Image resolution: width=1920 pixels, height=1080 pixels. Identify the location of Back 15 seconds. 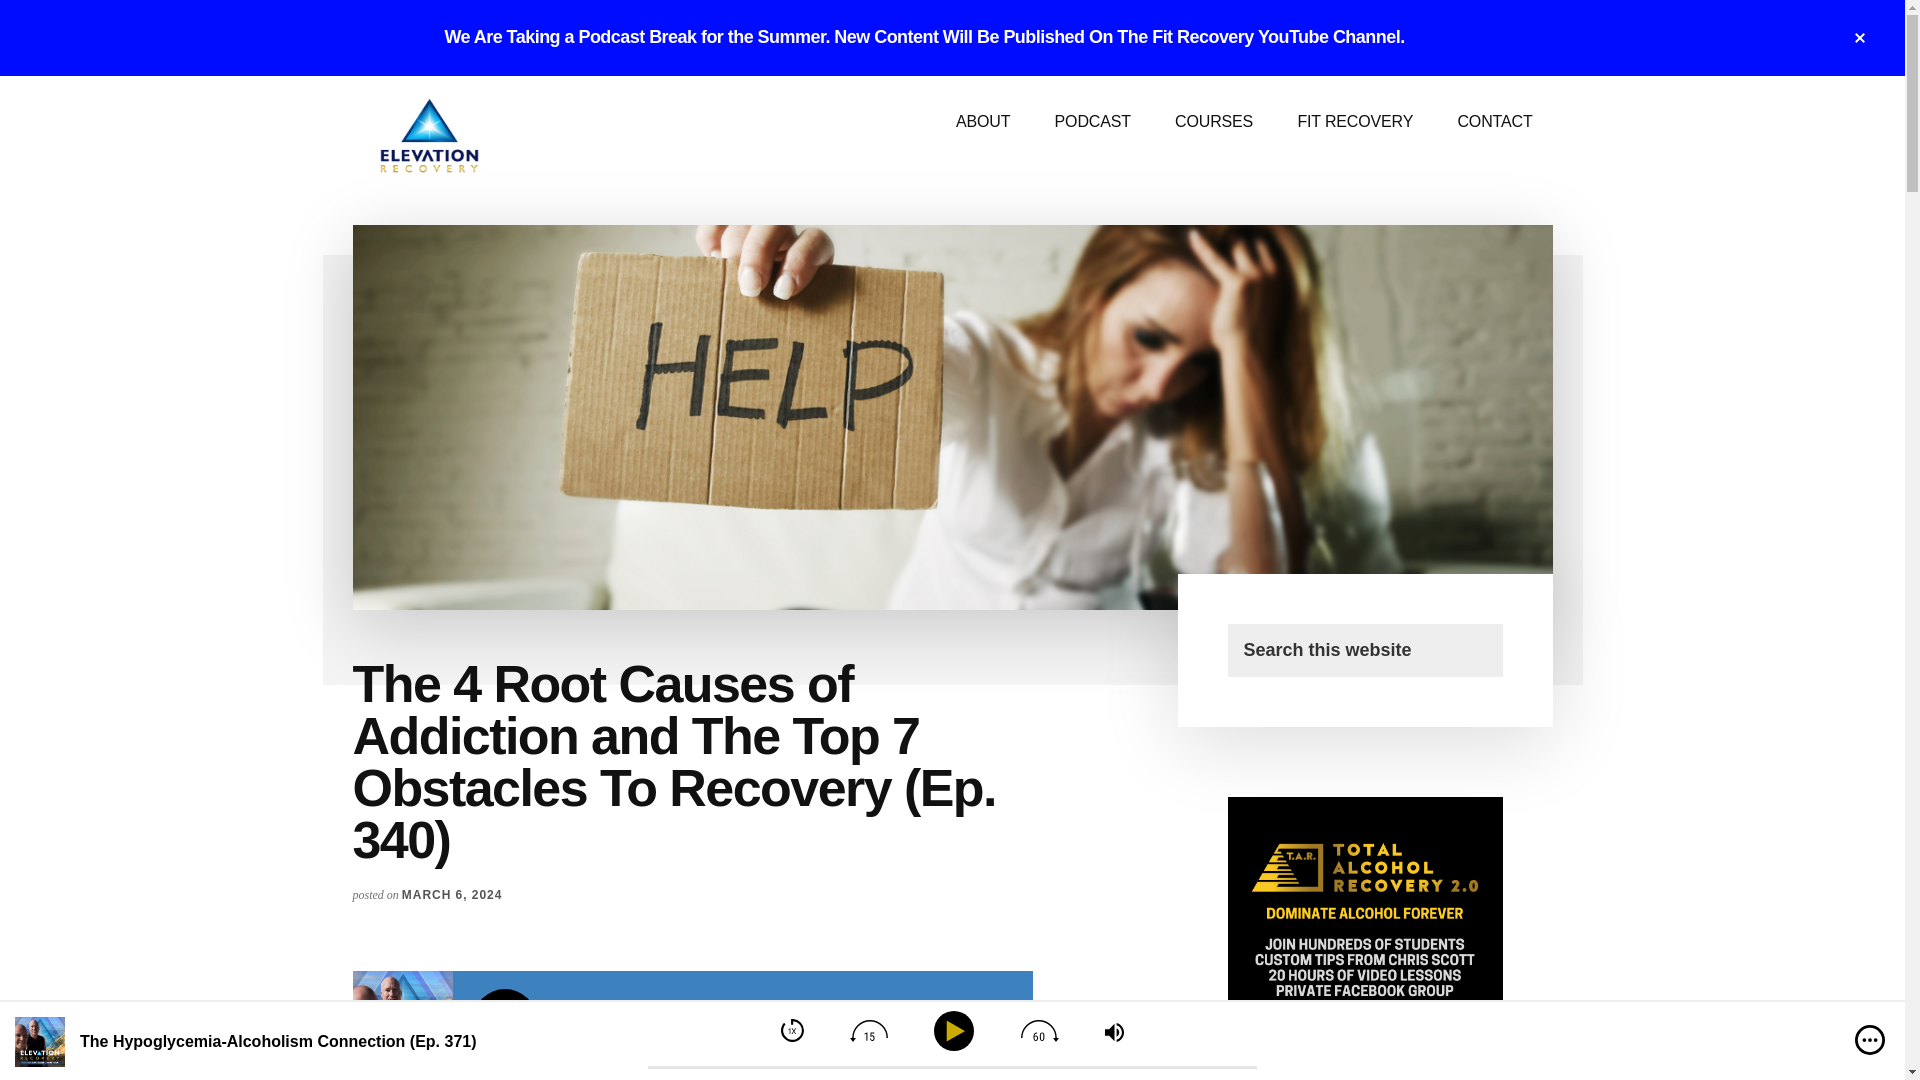
(868, 1030).